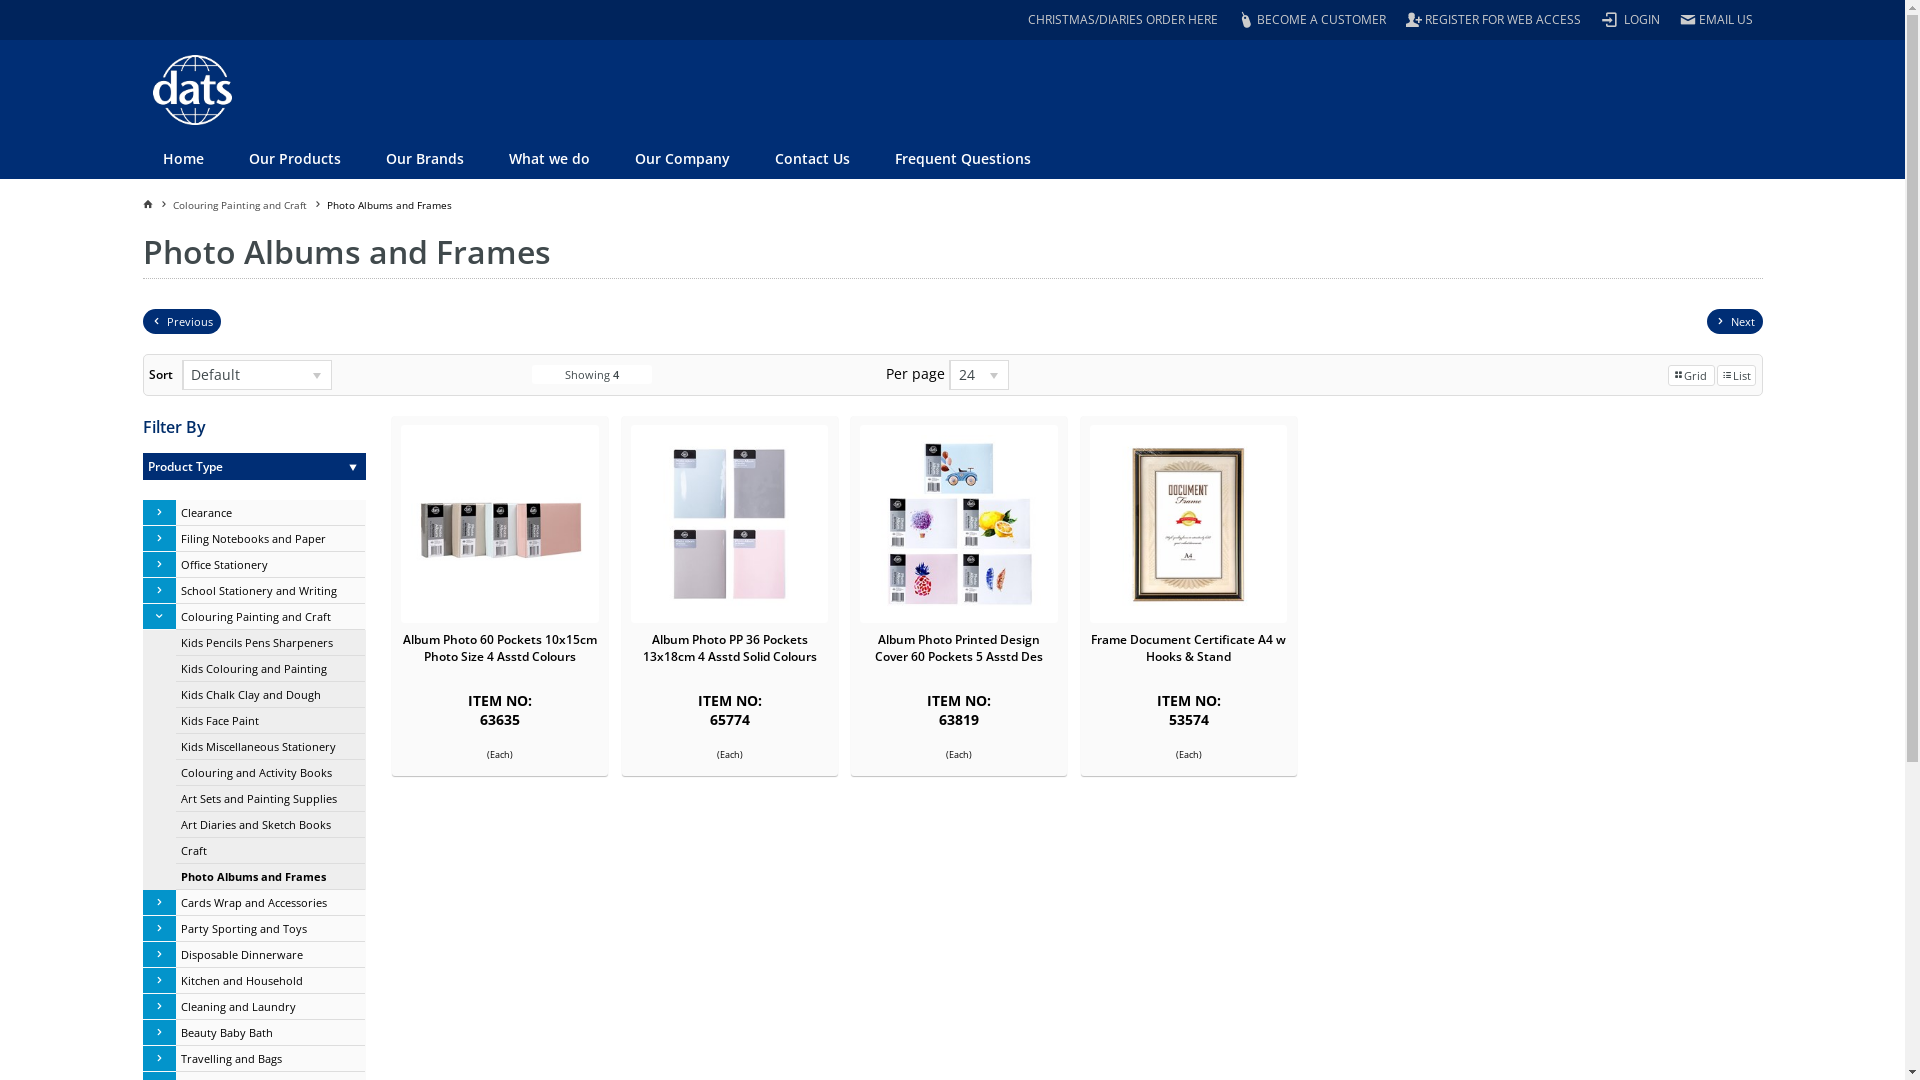 The image size is (1920, 1080). Describe the element at coordinates (298, 159) in the screenshot. I see `Our Products` at that location.